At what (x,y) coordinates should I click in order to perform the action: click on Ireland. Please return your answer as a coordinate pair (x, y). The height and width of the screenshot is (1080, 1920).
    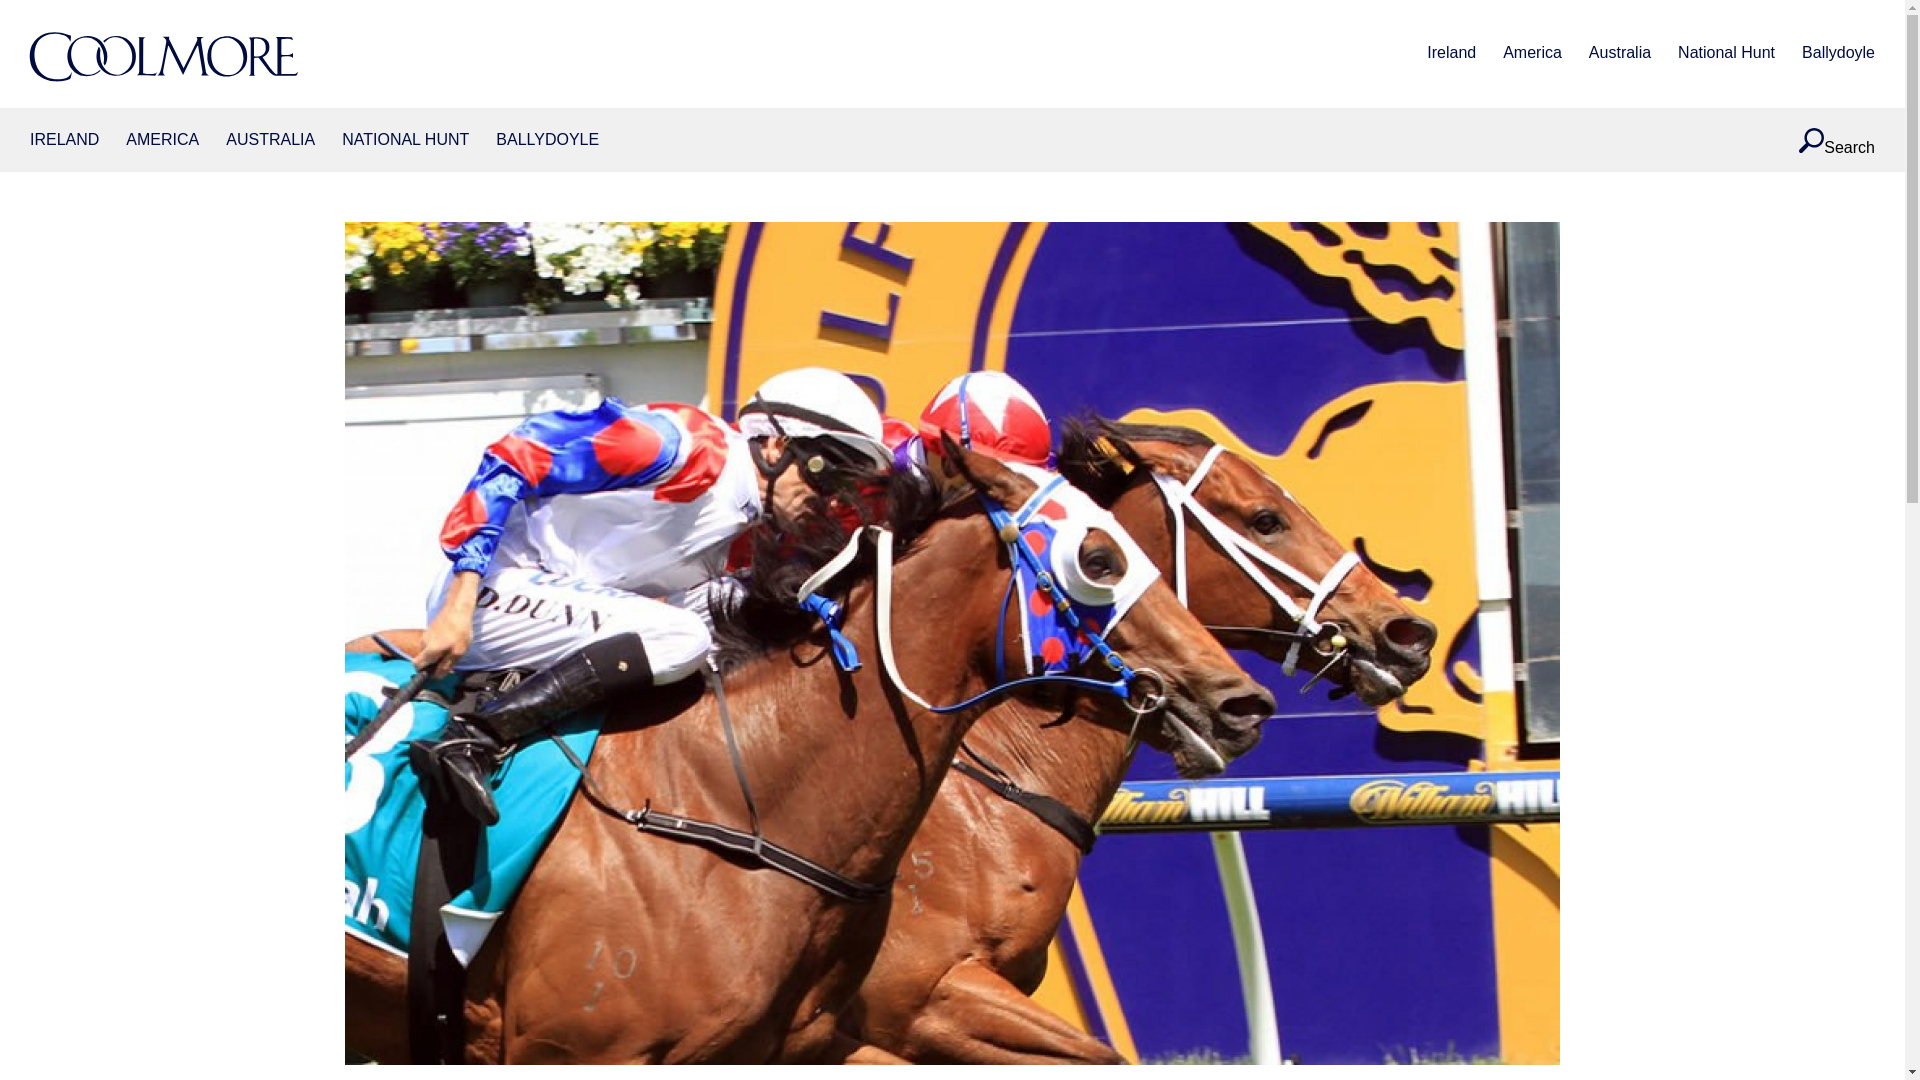
    Looking at the image, I should click on (64, 140).